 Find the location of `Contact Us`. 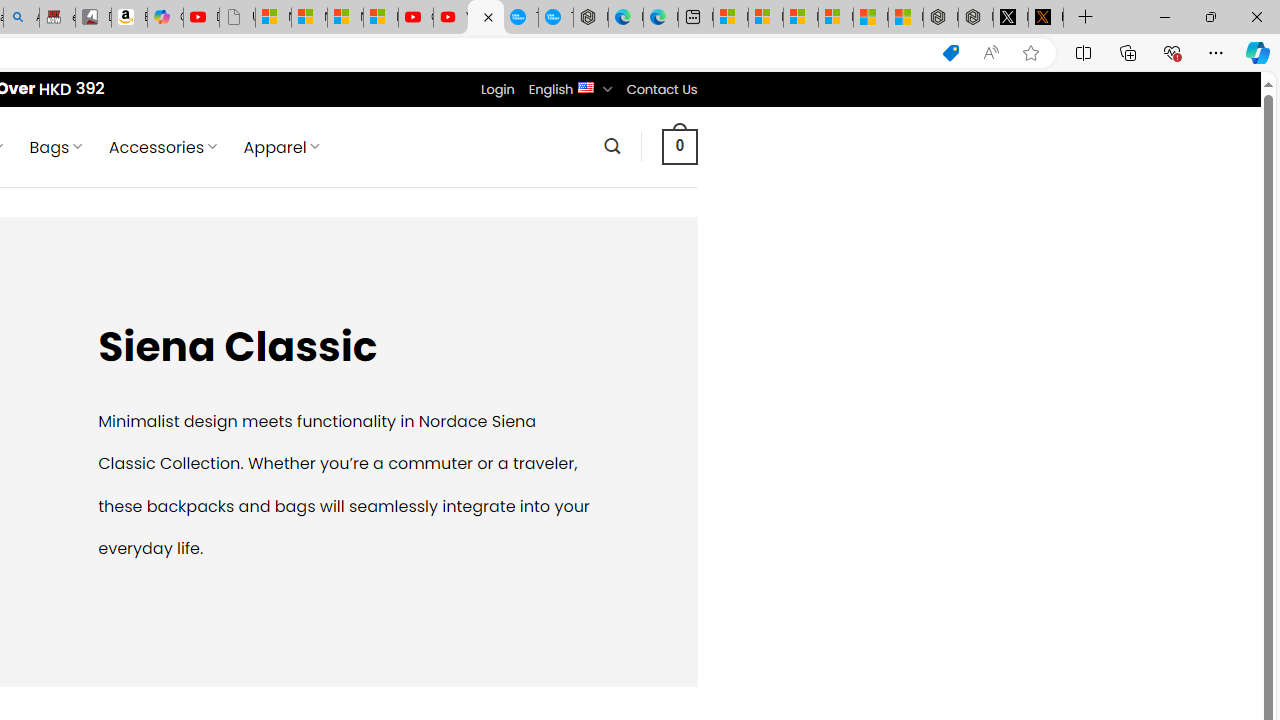

Contact Us is located at coordinates (661, 89).